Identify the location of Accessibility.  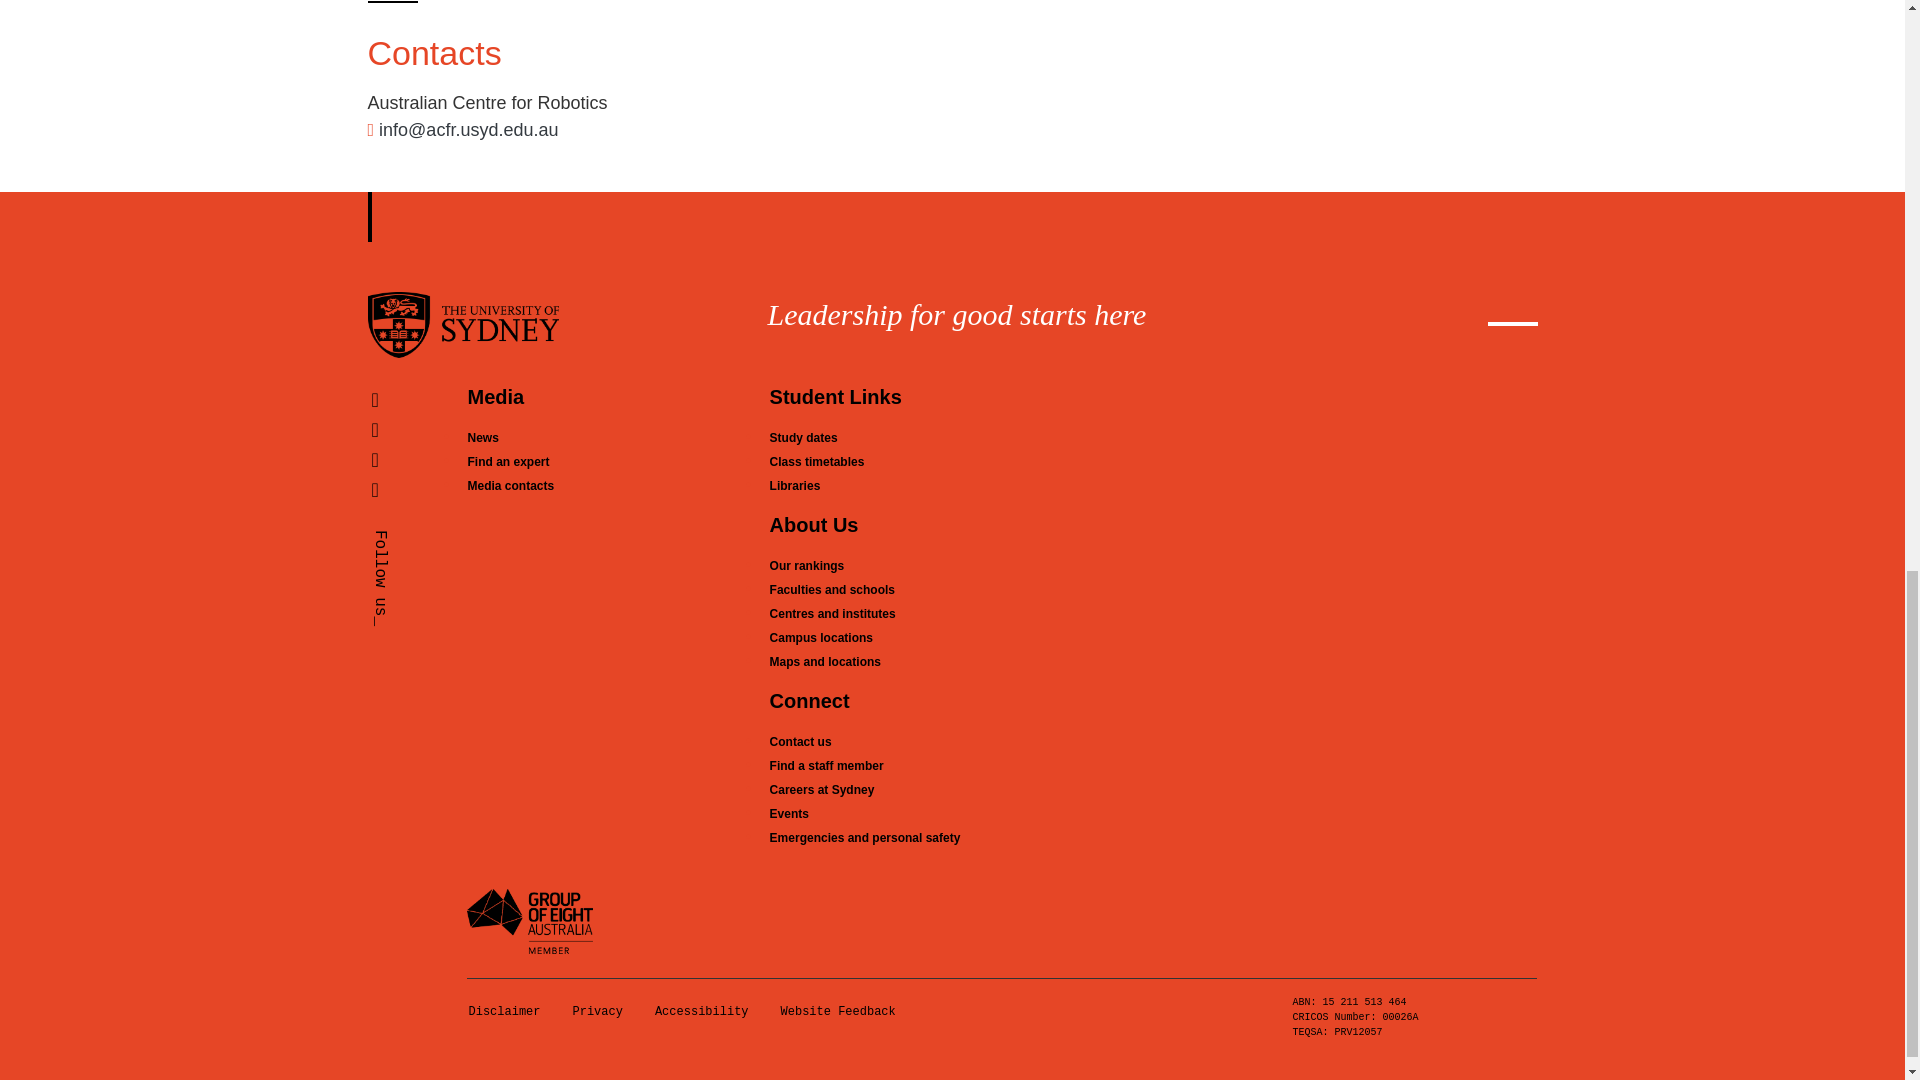
(702, 1012).